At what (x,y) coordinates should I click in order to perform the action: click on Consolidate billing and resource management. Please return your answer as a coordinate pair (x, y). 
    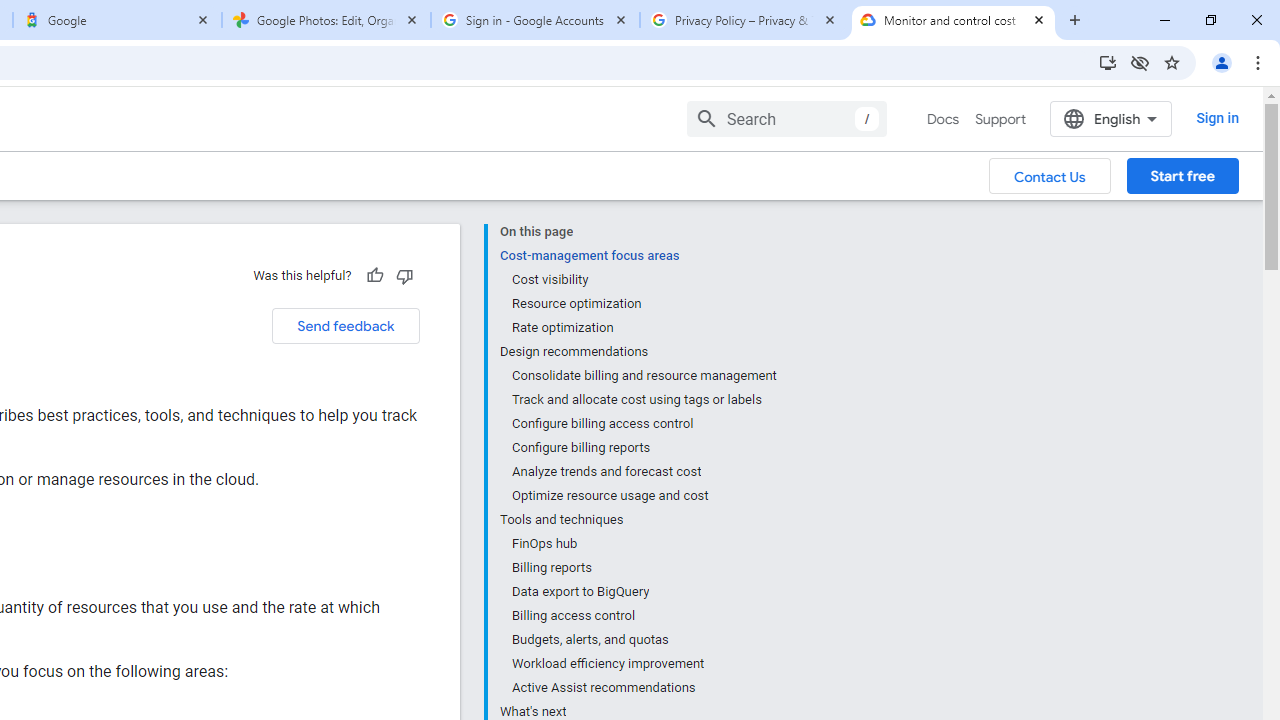
    Looking at the image, I should click on (643, 376).